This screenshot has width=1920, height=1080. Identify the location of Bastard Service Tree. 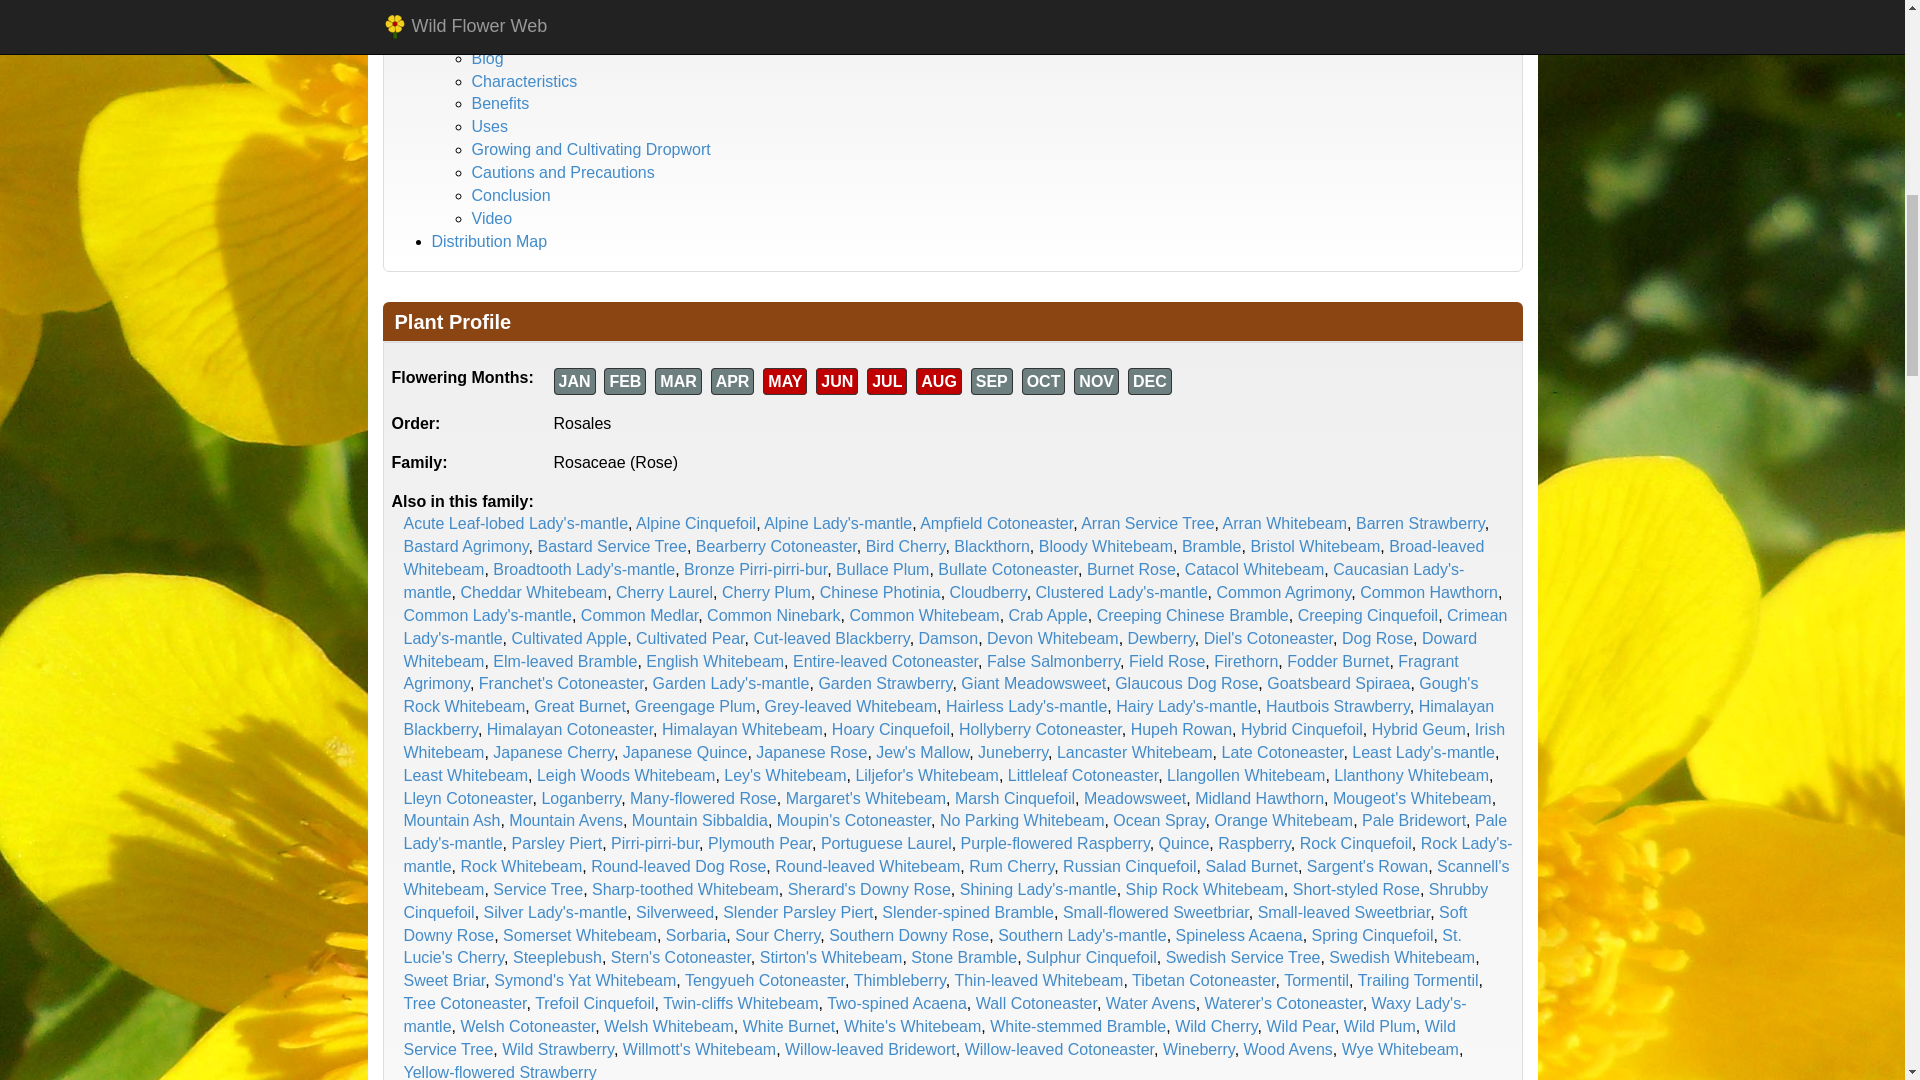
(611, 546).